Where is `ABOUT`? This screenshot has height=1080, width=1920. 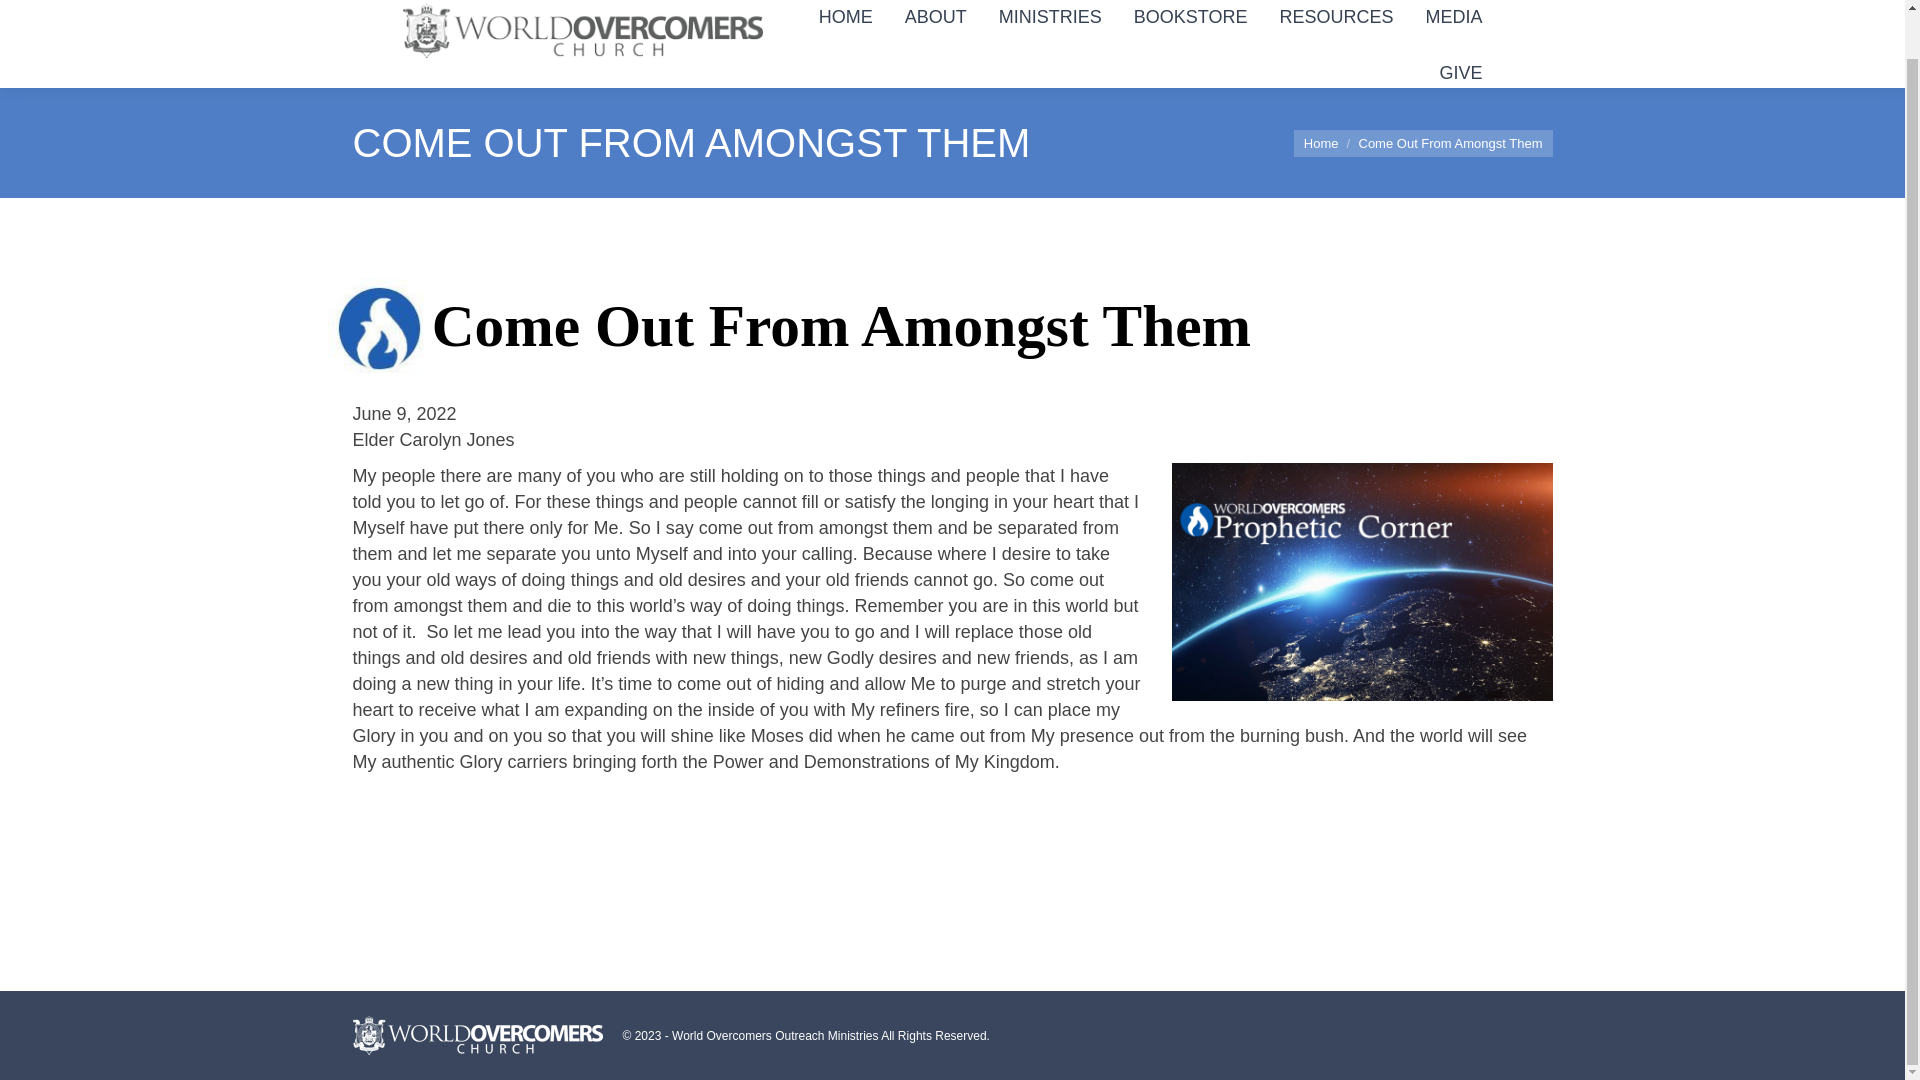
ABOUT is located at coordinates (936, 16).